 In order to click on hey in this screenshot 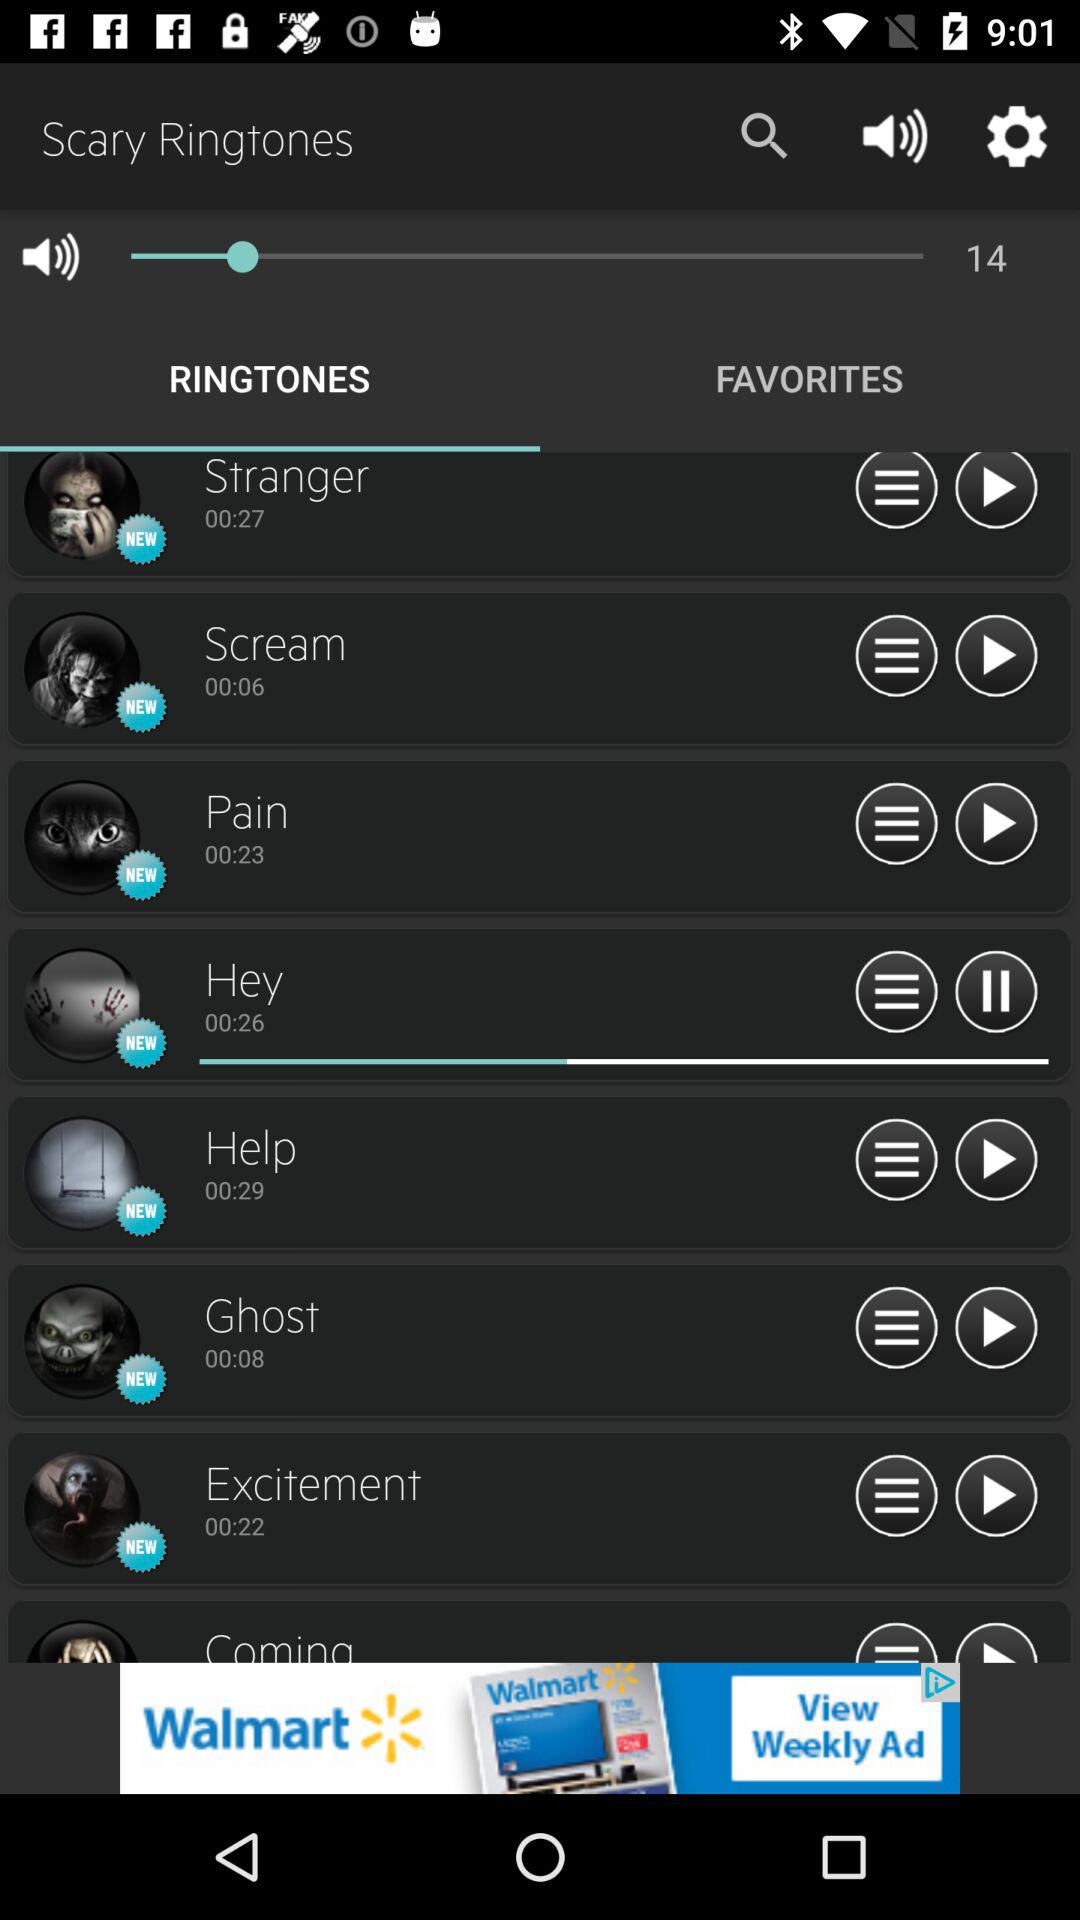, I will do `click(81, 1006)`.